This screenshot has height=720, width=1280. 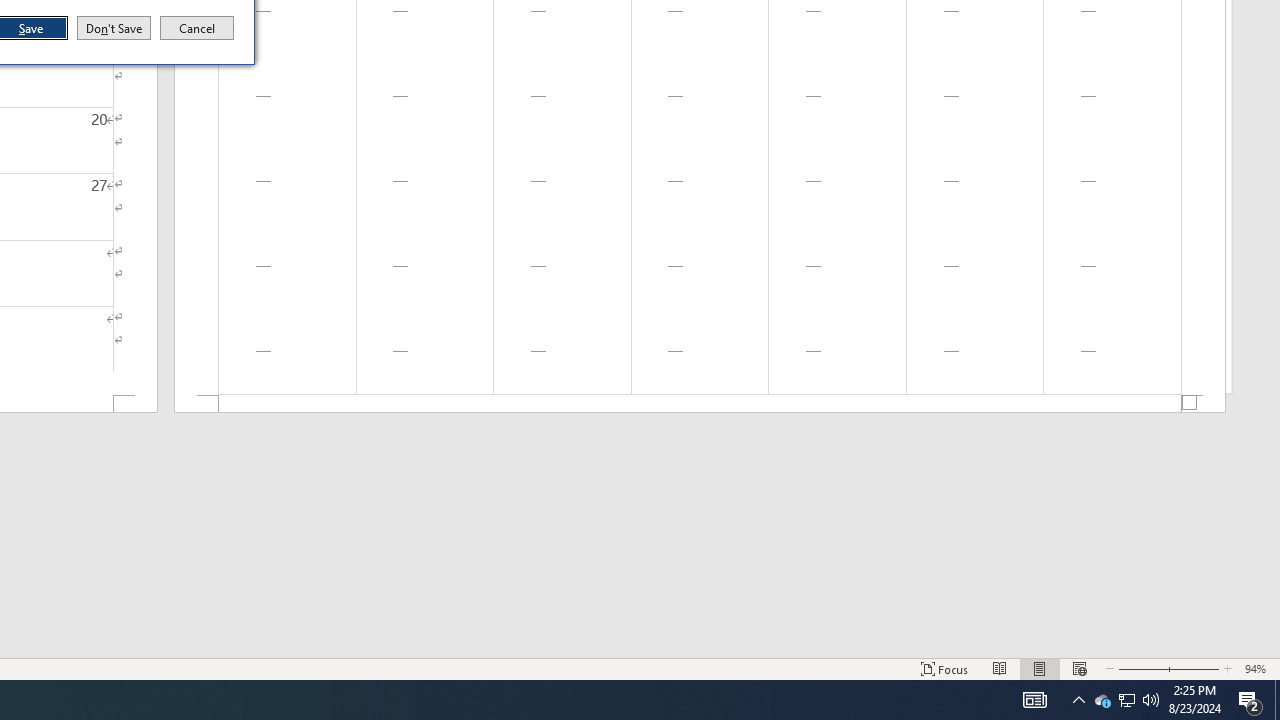 What do you see at coordinates (114, 28) in the screenshot?
I see `Don't Save` at bounding box center [114, 28].